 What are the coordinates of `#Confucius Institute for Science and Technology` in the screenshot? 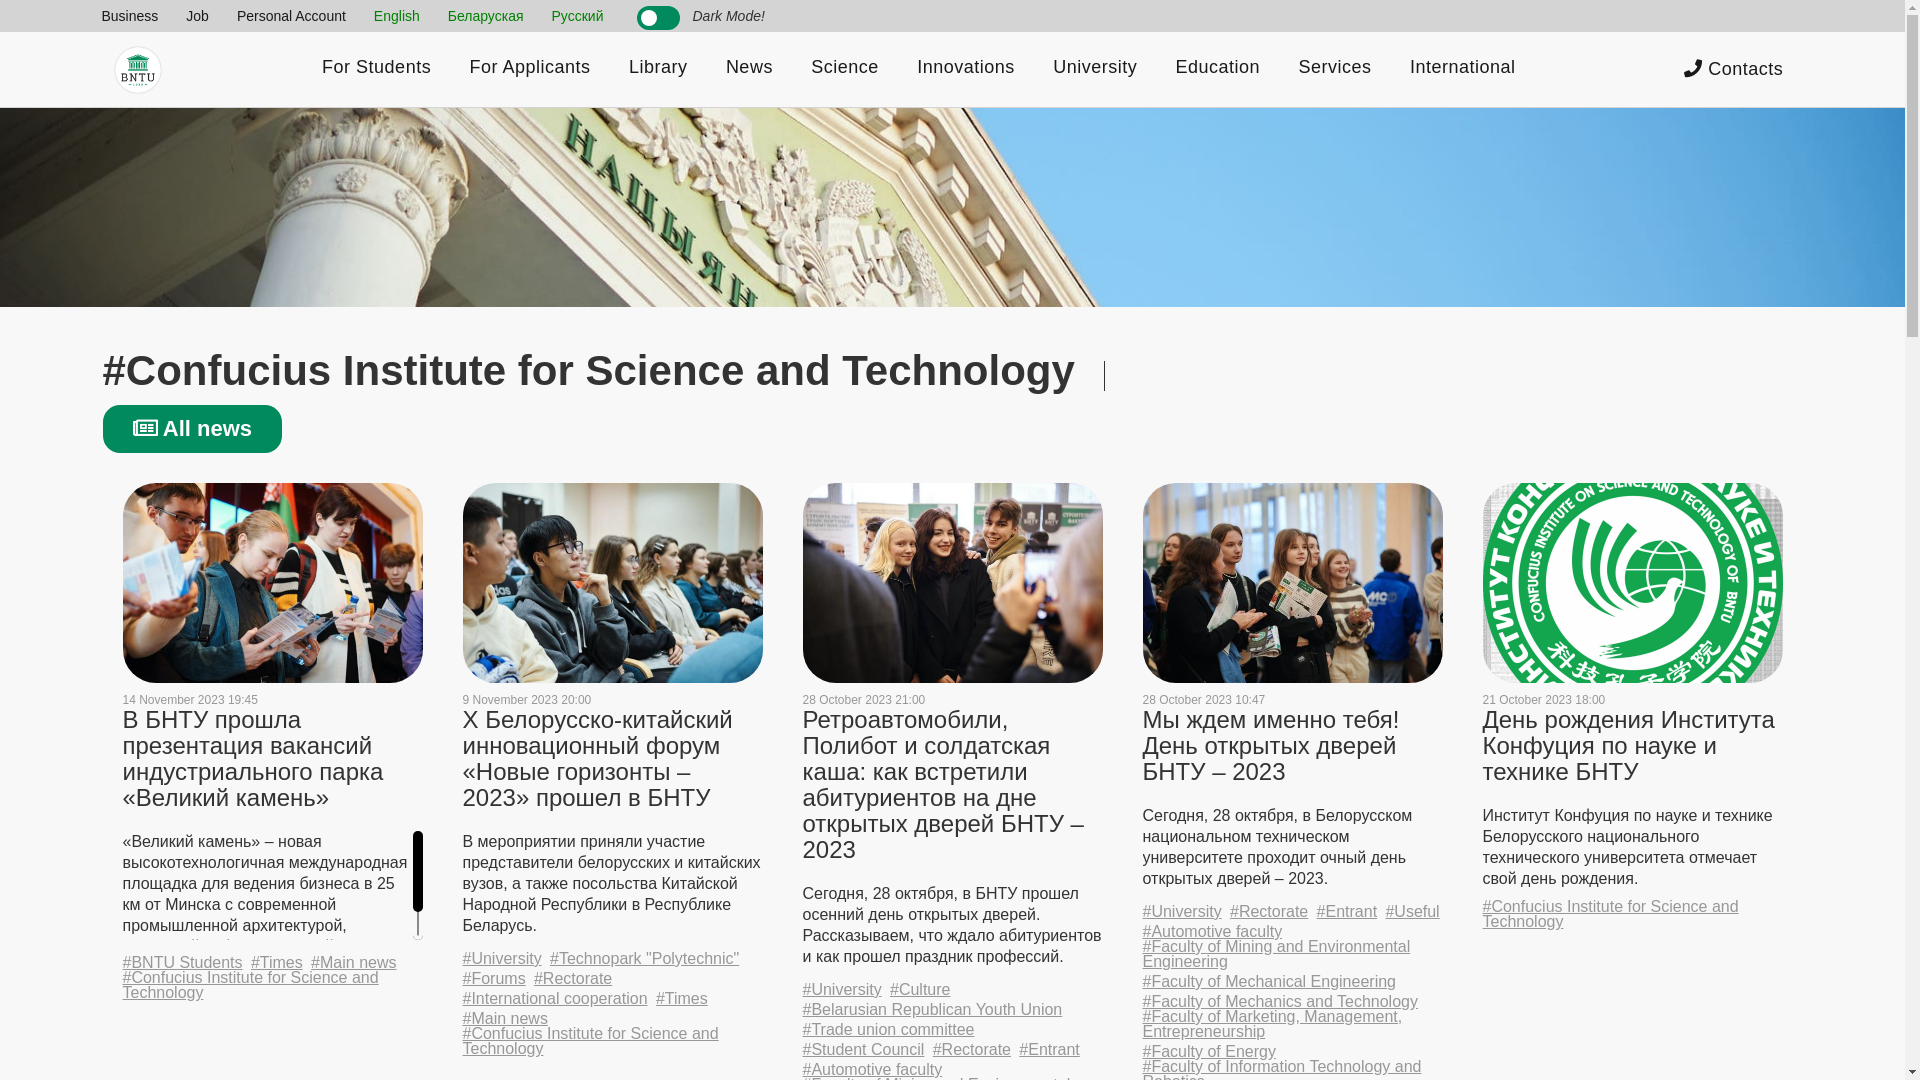 It's located at (612, 1041).